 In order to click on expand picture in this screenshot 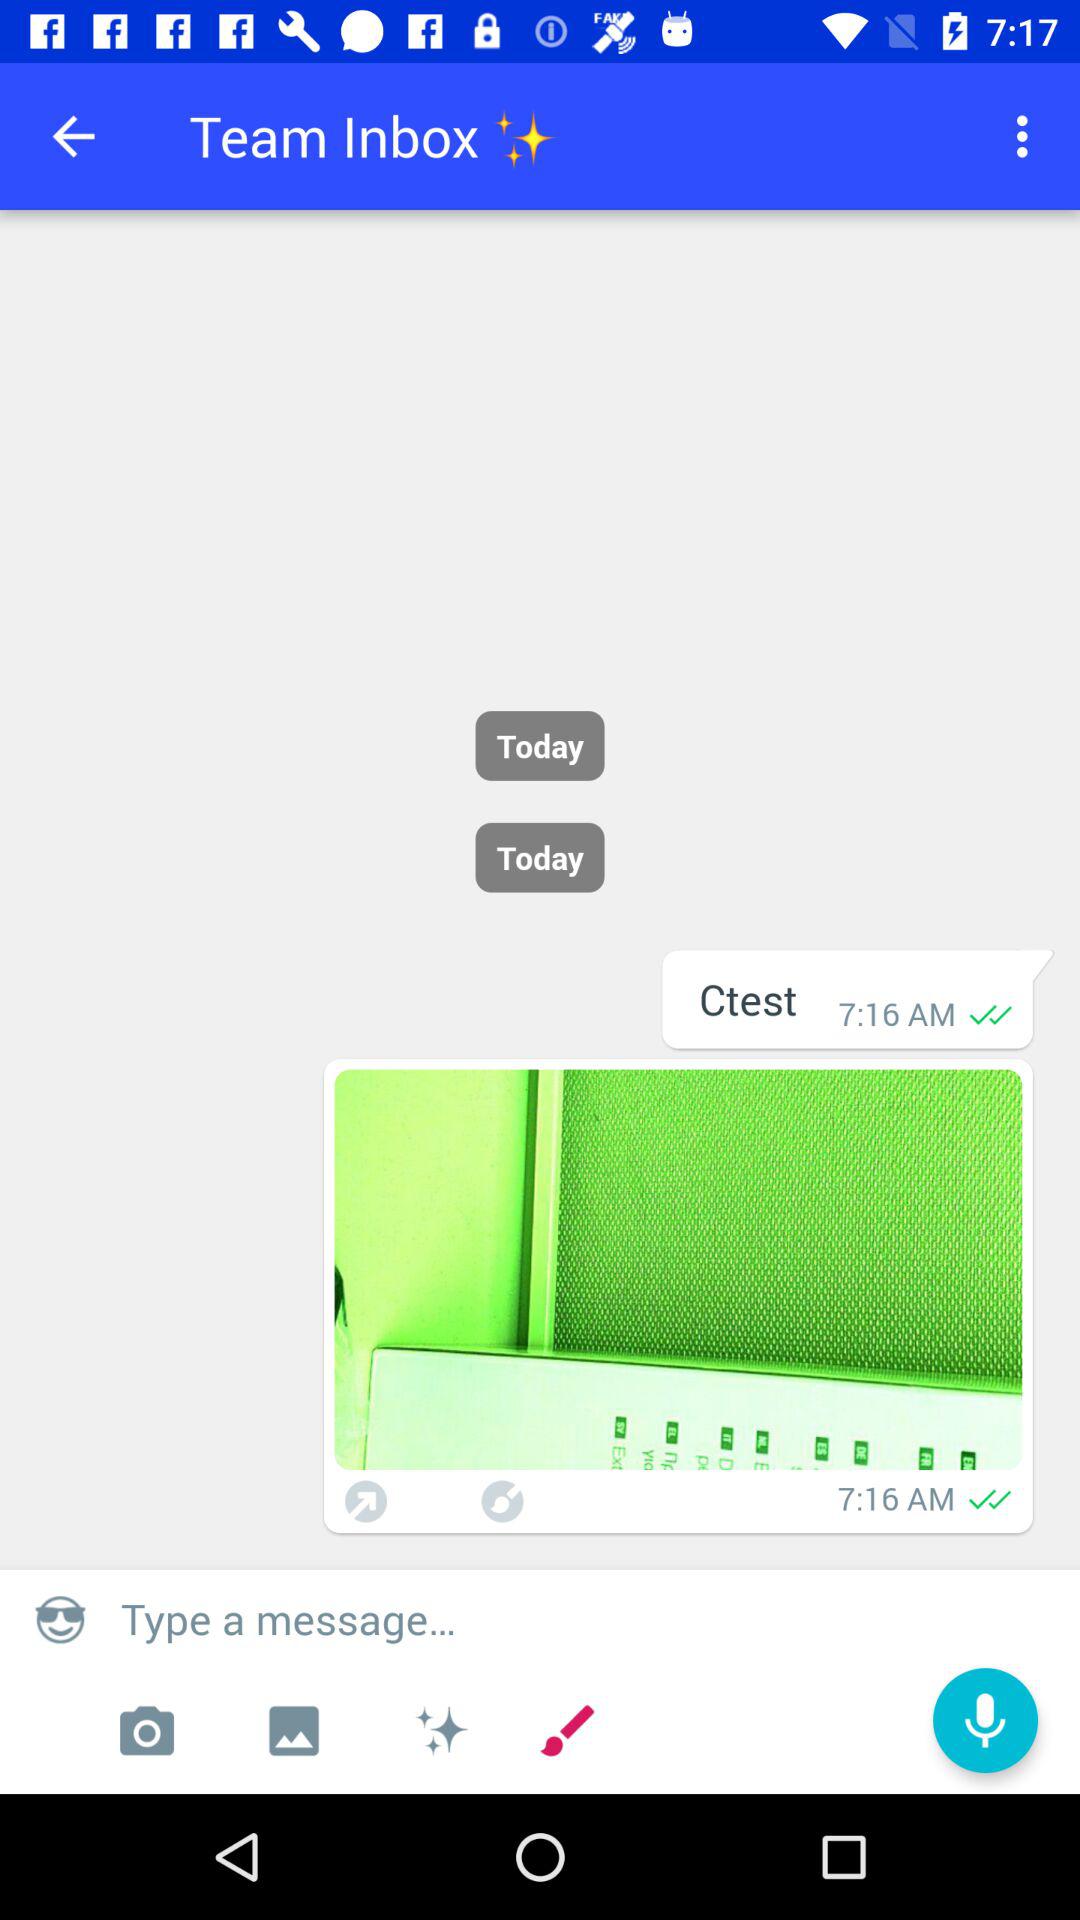, I will do `click(678, 1270)`.